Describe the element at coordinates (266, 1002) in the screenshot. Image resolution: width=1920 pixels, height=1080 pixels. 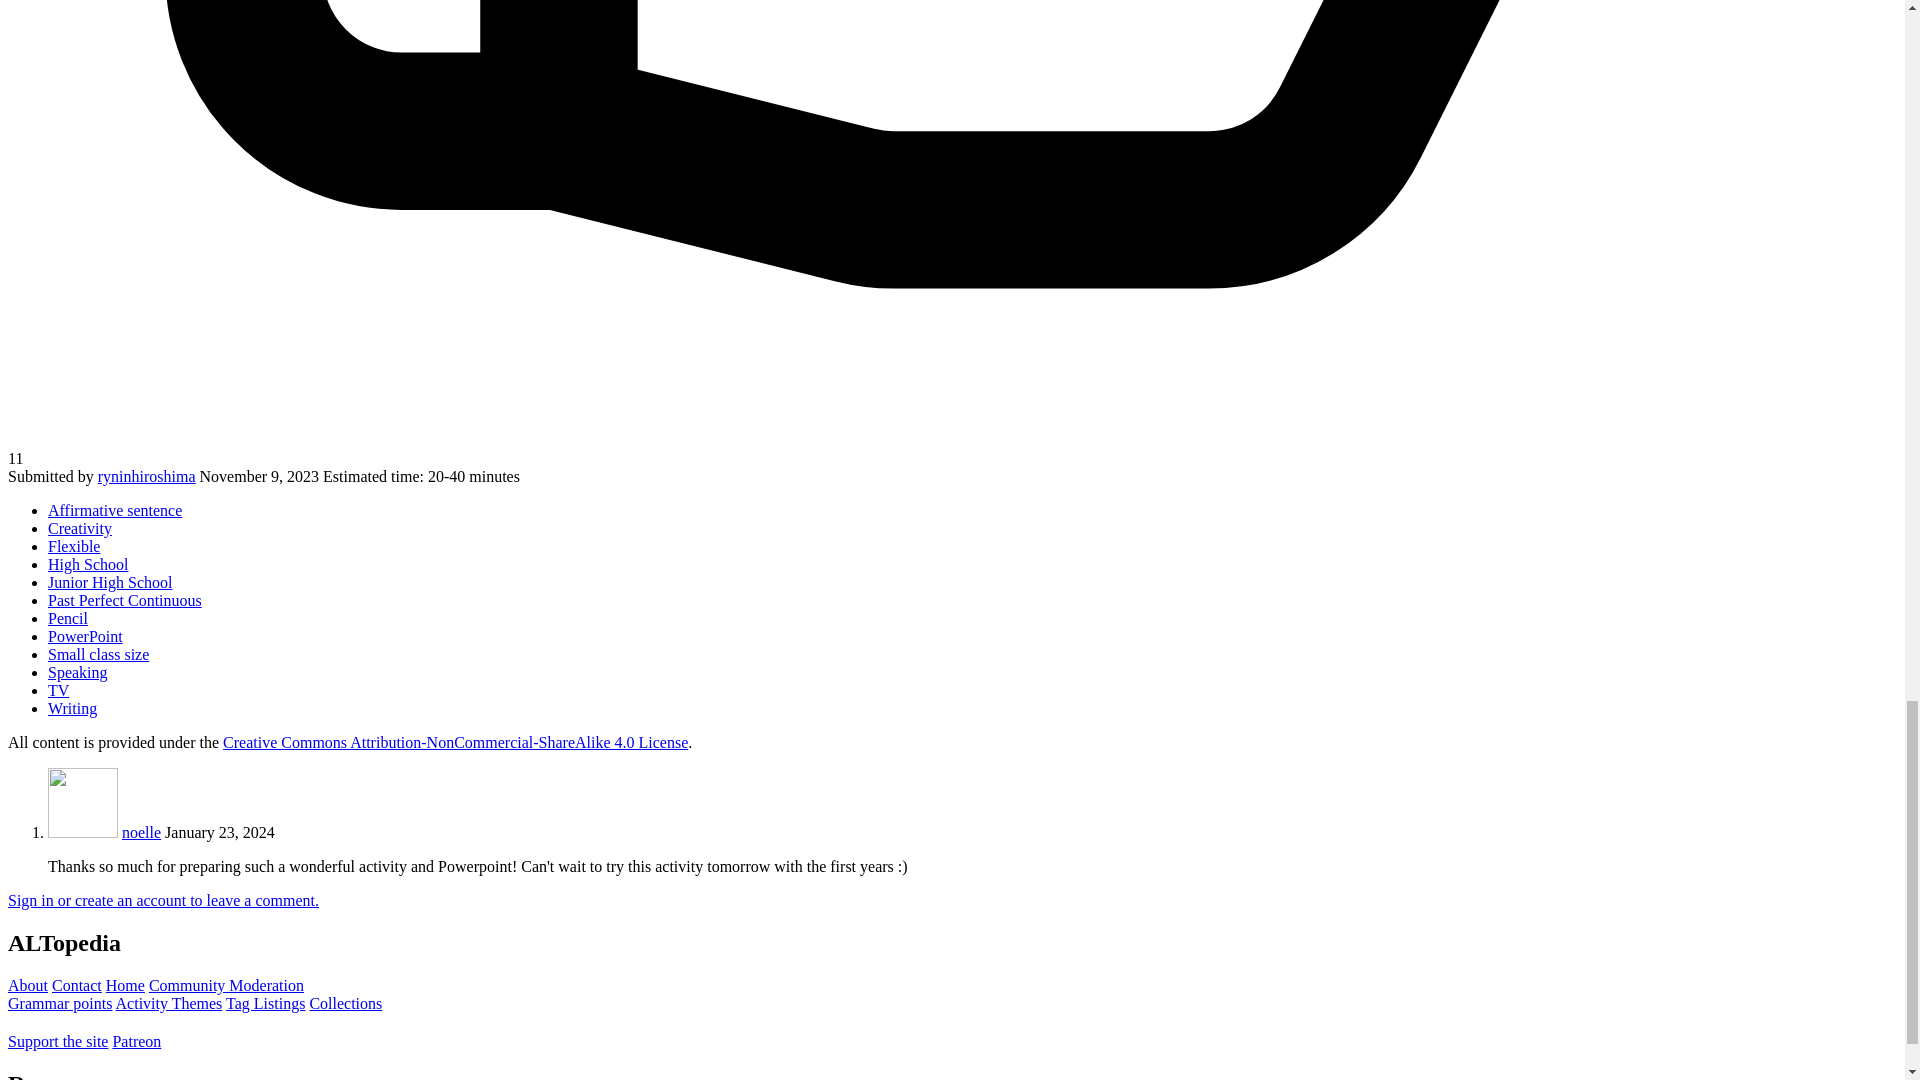
I see `Tag Listings` at that location.